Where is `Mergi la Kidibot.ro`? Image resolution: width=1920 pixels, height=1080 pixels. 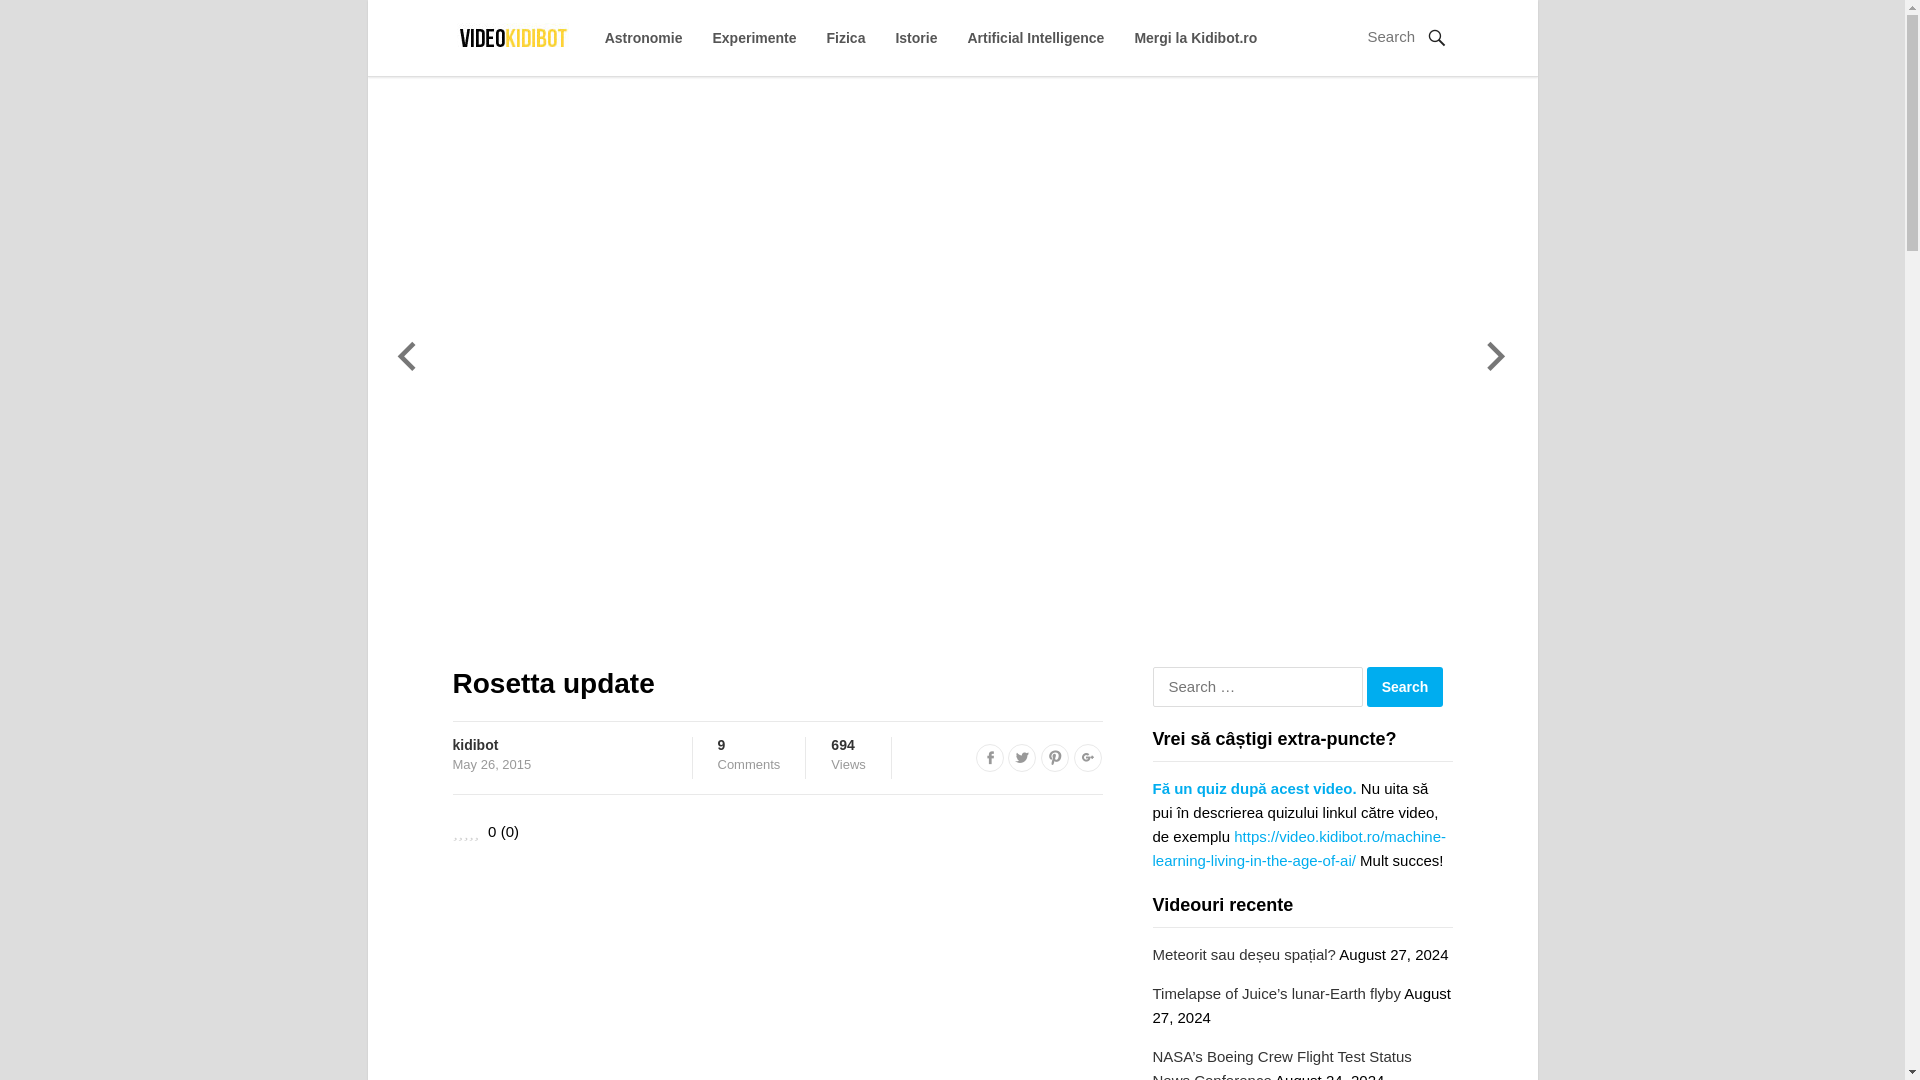 Mergi la Kidibot.ro is located at coordinates (750, 754).